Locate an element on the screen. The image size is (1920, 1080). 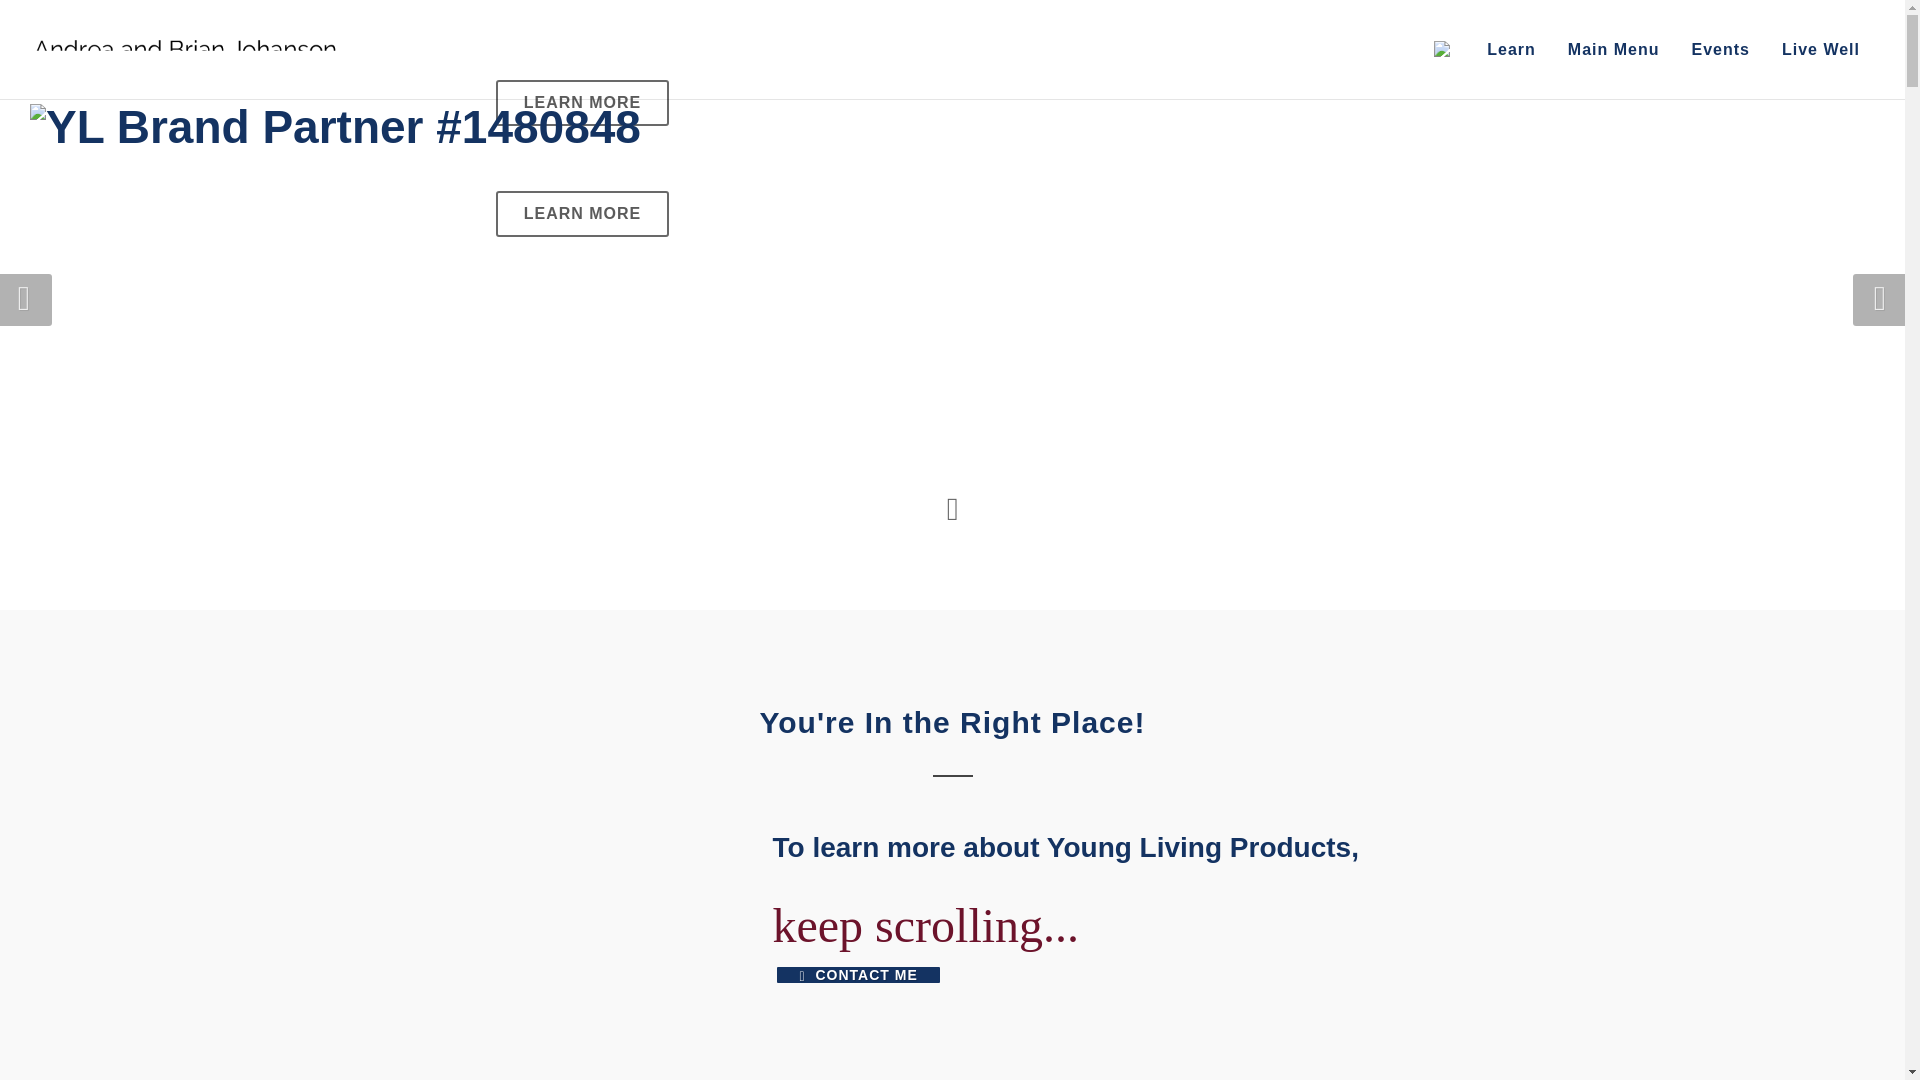
Live Well is located at coordinates (1820, 50).